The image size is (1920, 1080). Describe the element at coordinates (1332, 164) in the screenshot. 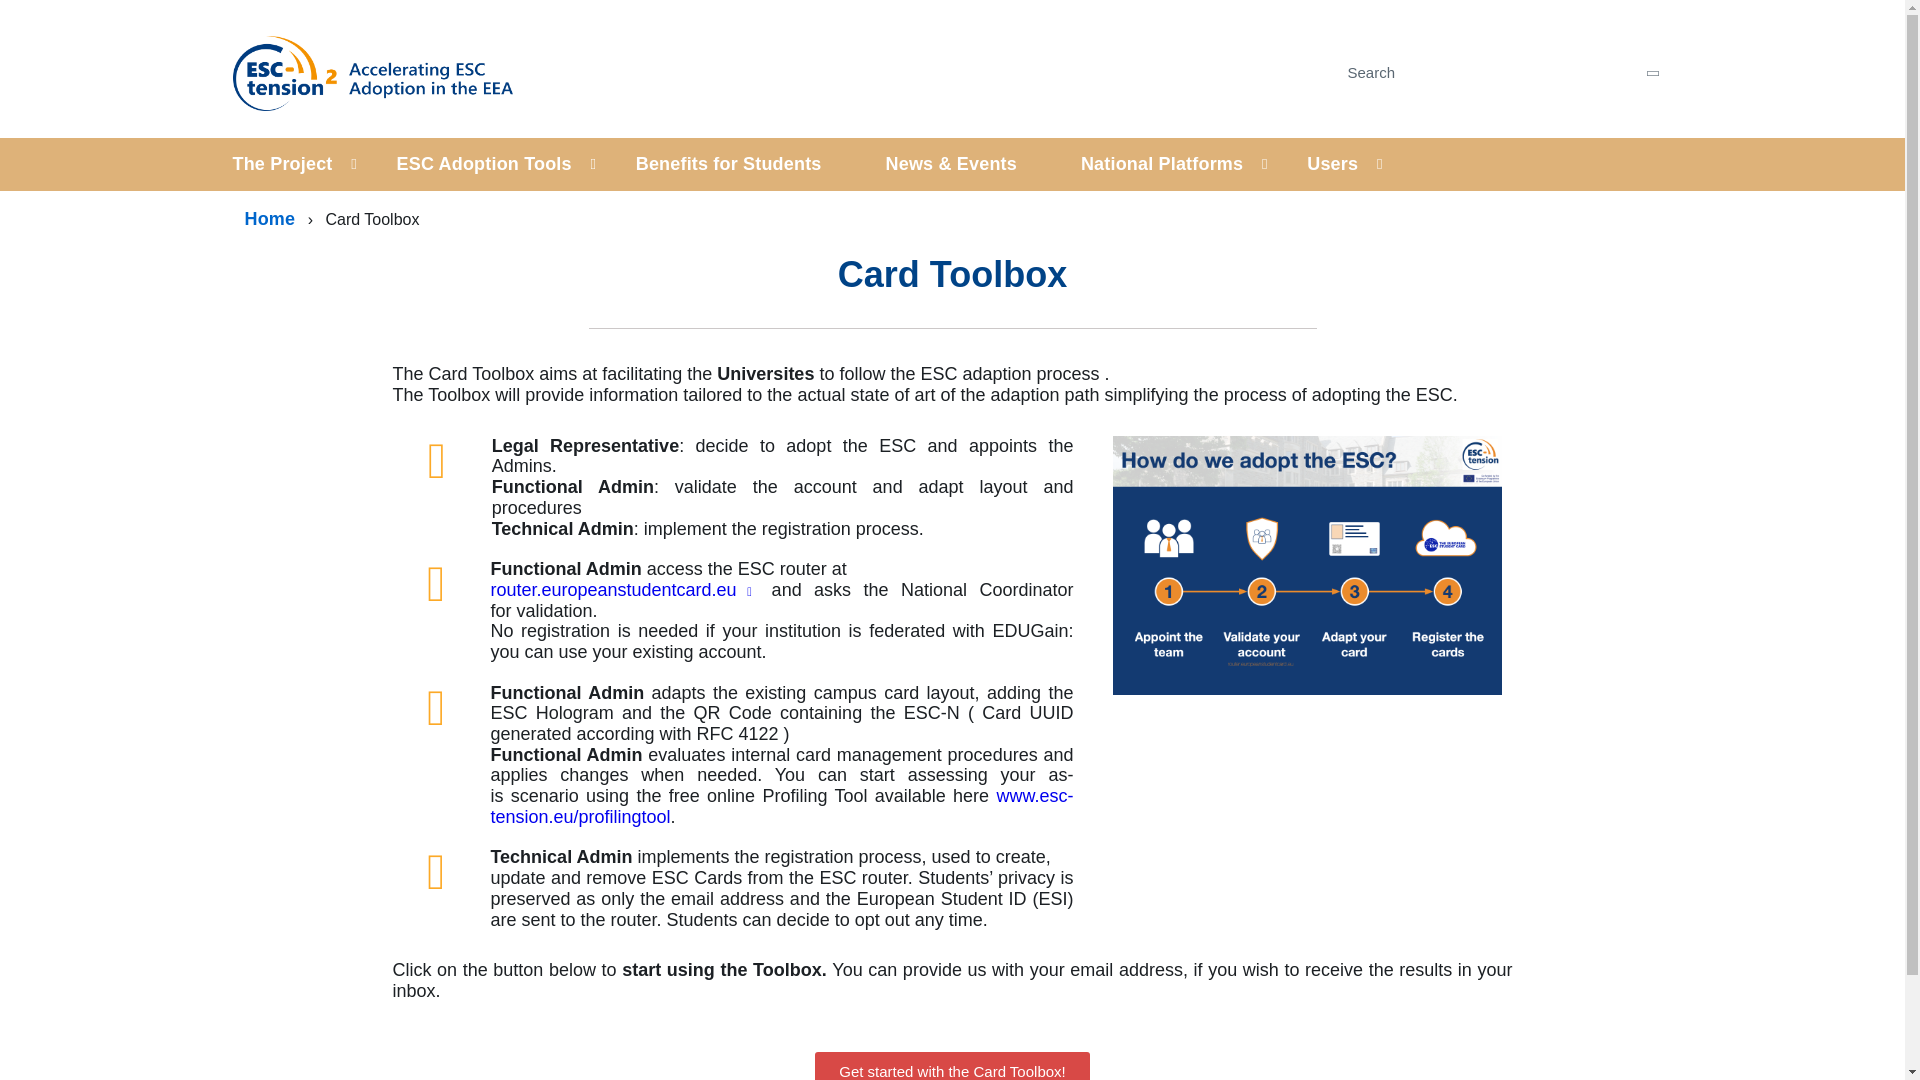

I see `Users` at that location.